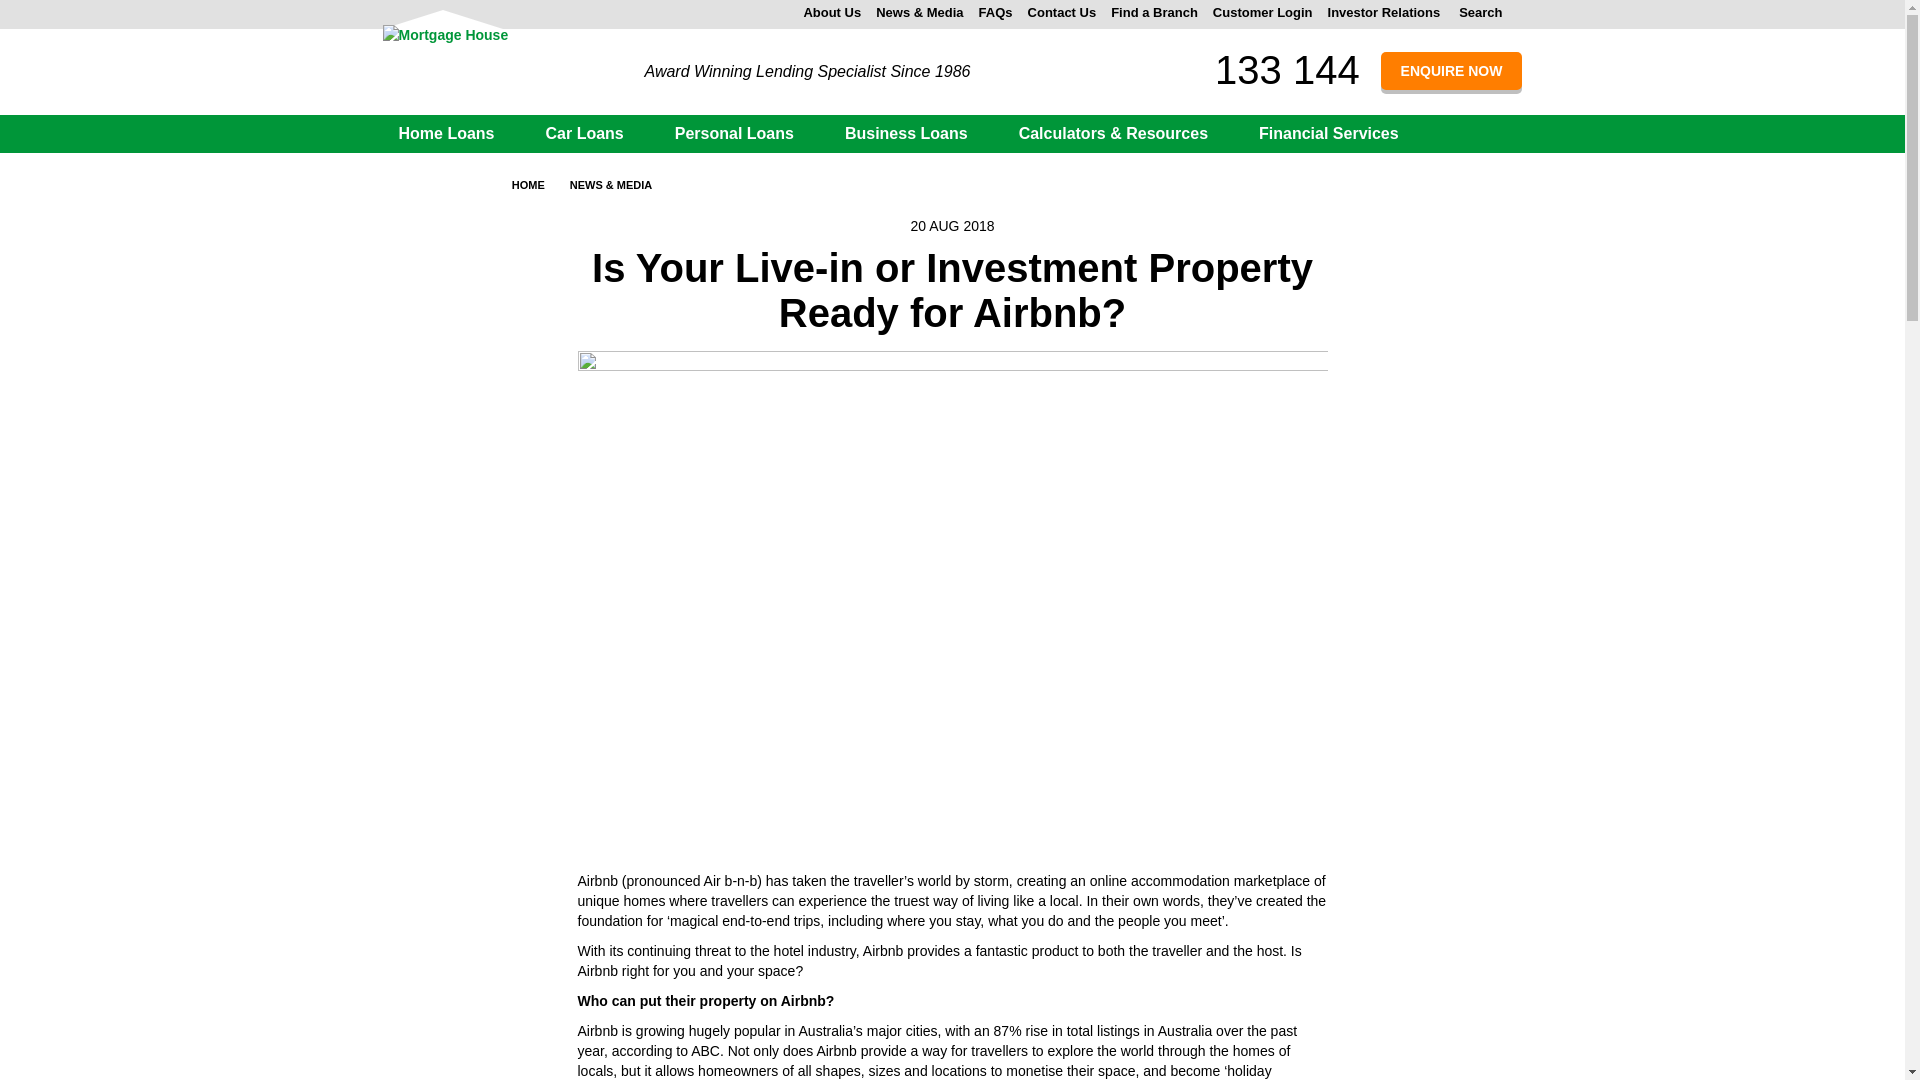 Image resolution: width=1920 pixels, height=1080 pixels. Describe the element at coordinates (1154, 12) in the screenshot. I see `Find a Branch` at that location.